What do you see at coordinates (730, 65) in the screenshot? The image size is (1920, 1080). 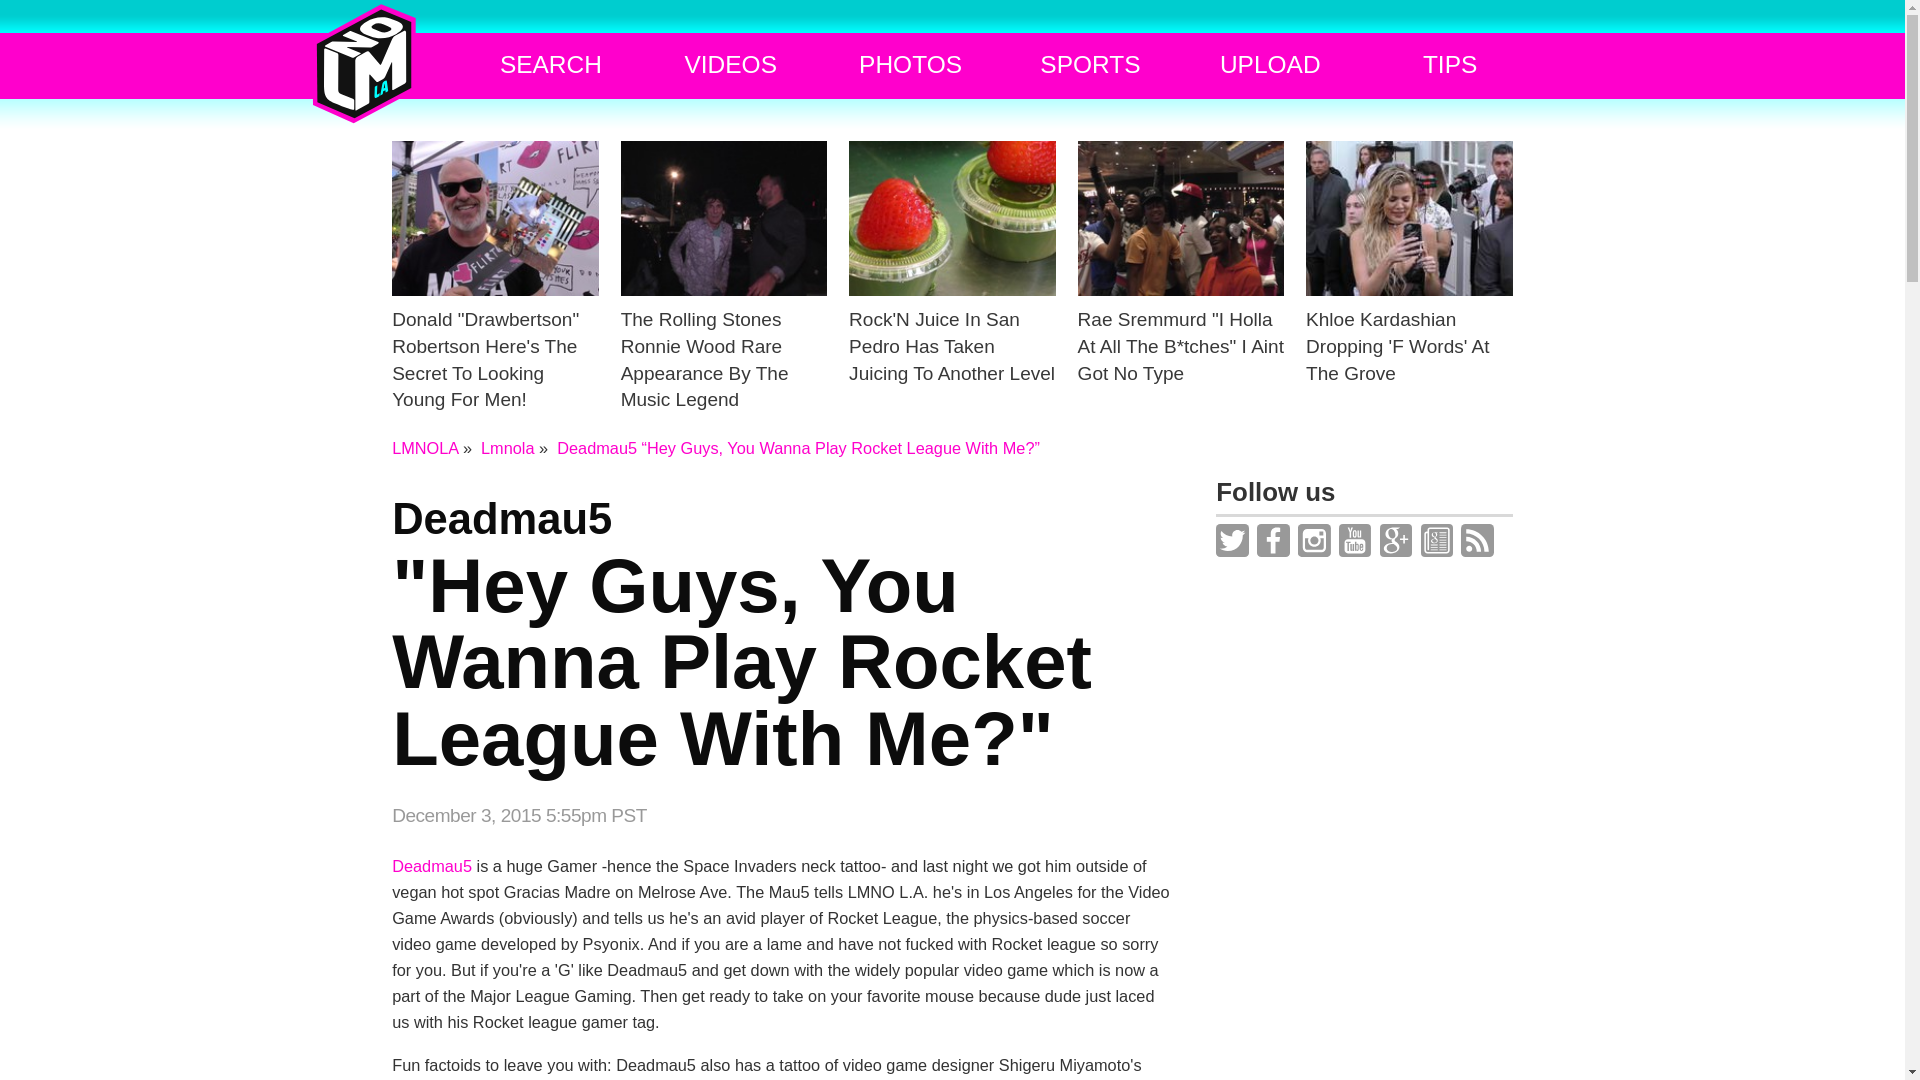 I see `Lmnola` at bounding box center [730, 65].